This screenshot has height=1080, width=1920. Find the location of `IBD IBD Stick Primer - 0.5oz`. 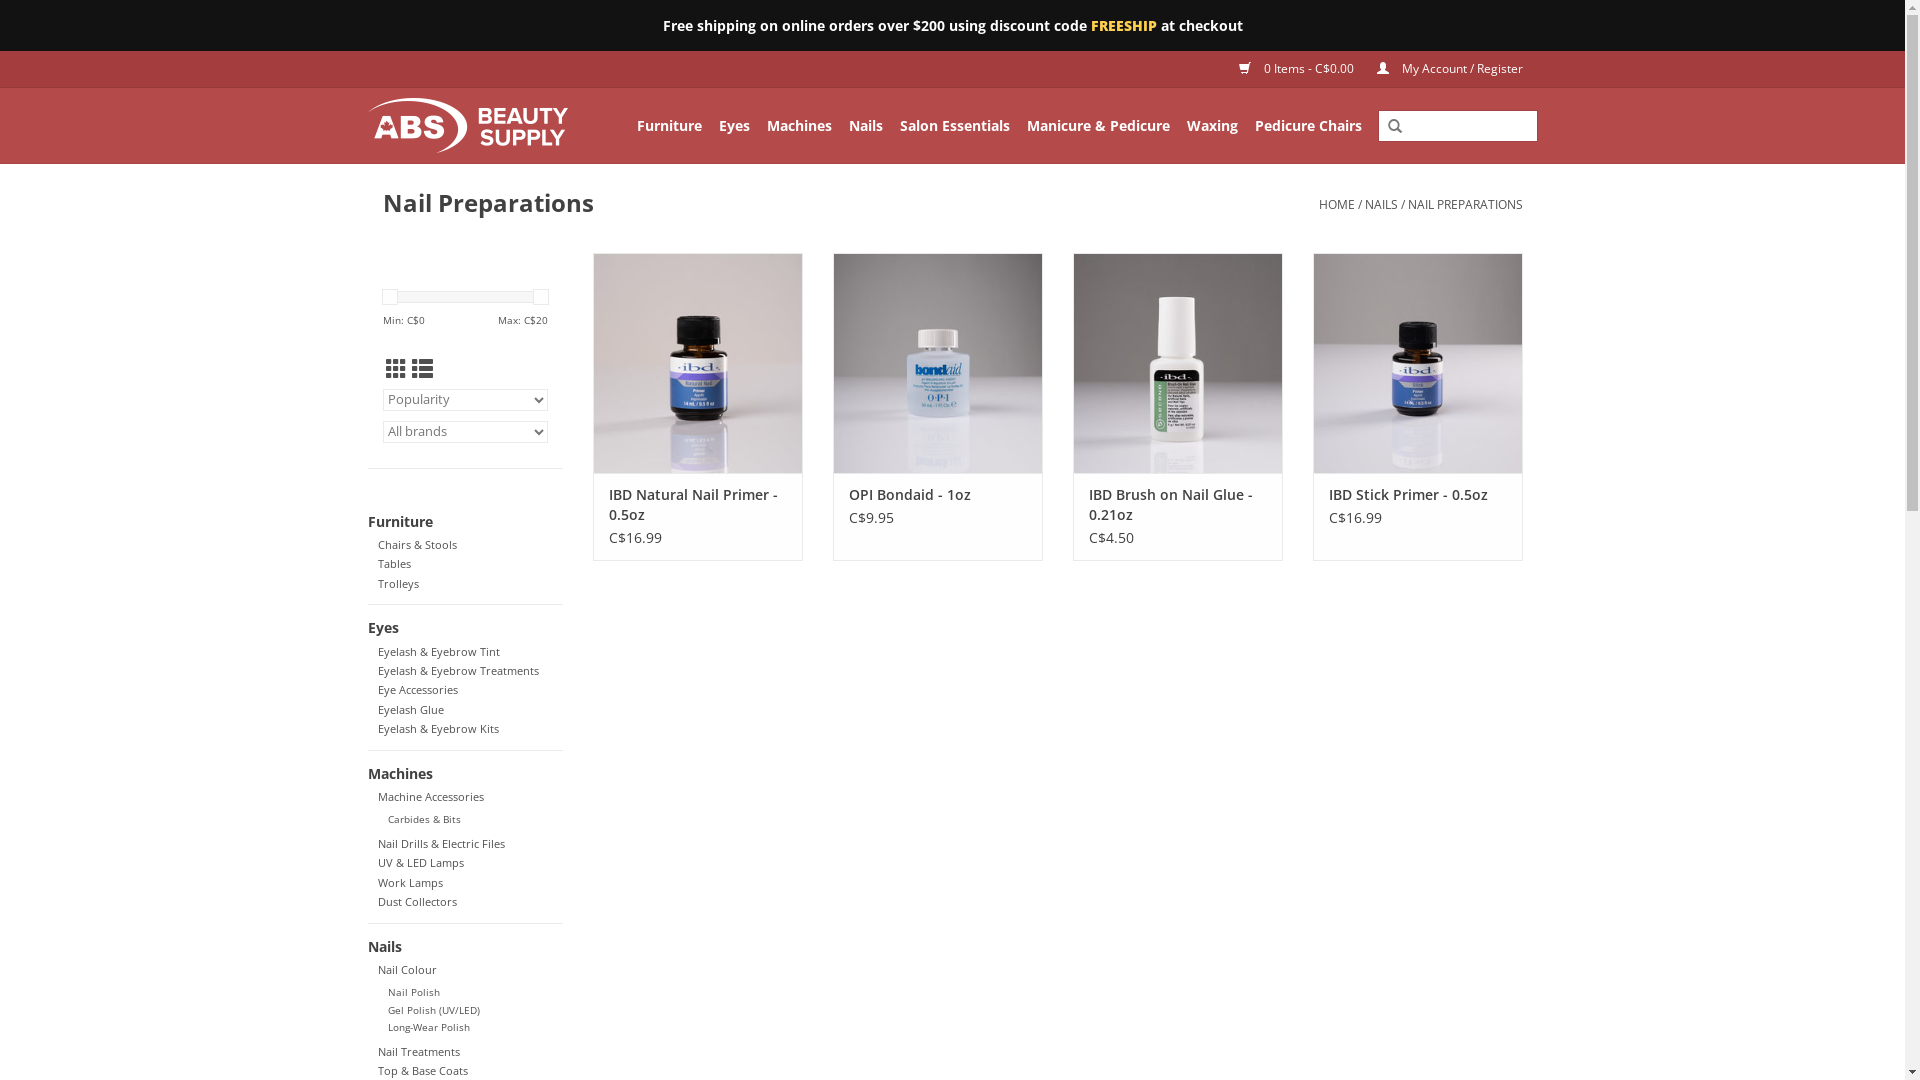

IBD IBD Stick Primer - 0.5oz is located at coordinates (1417, 363).